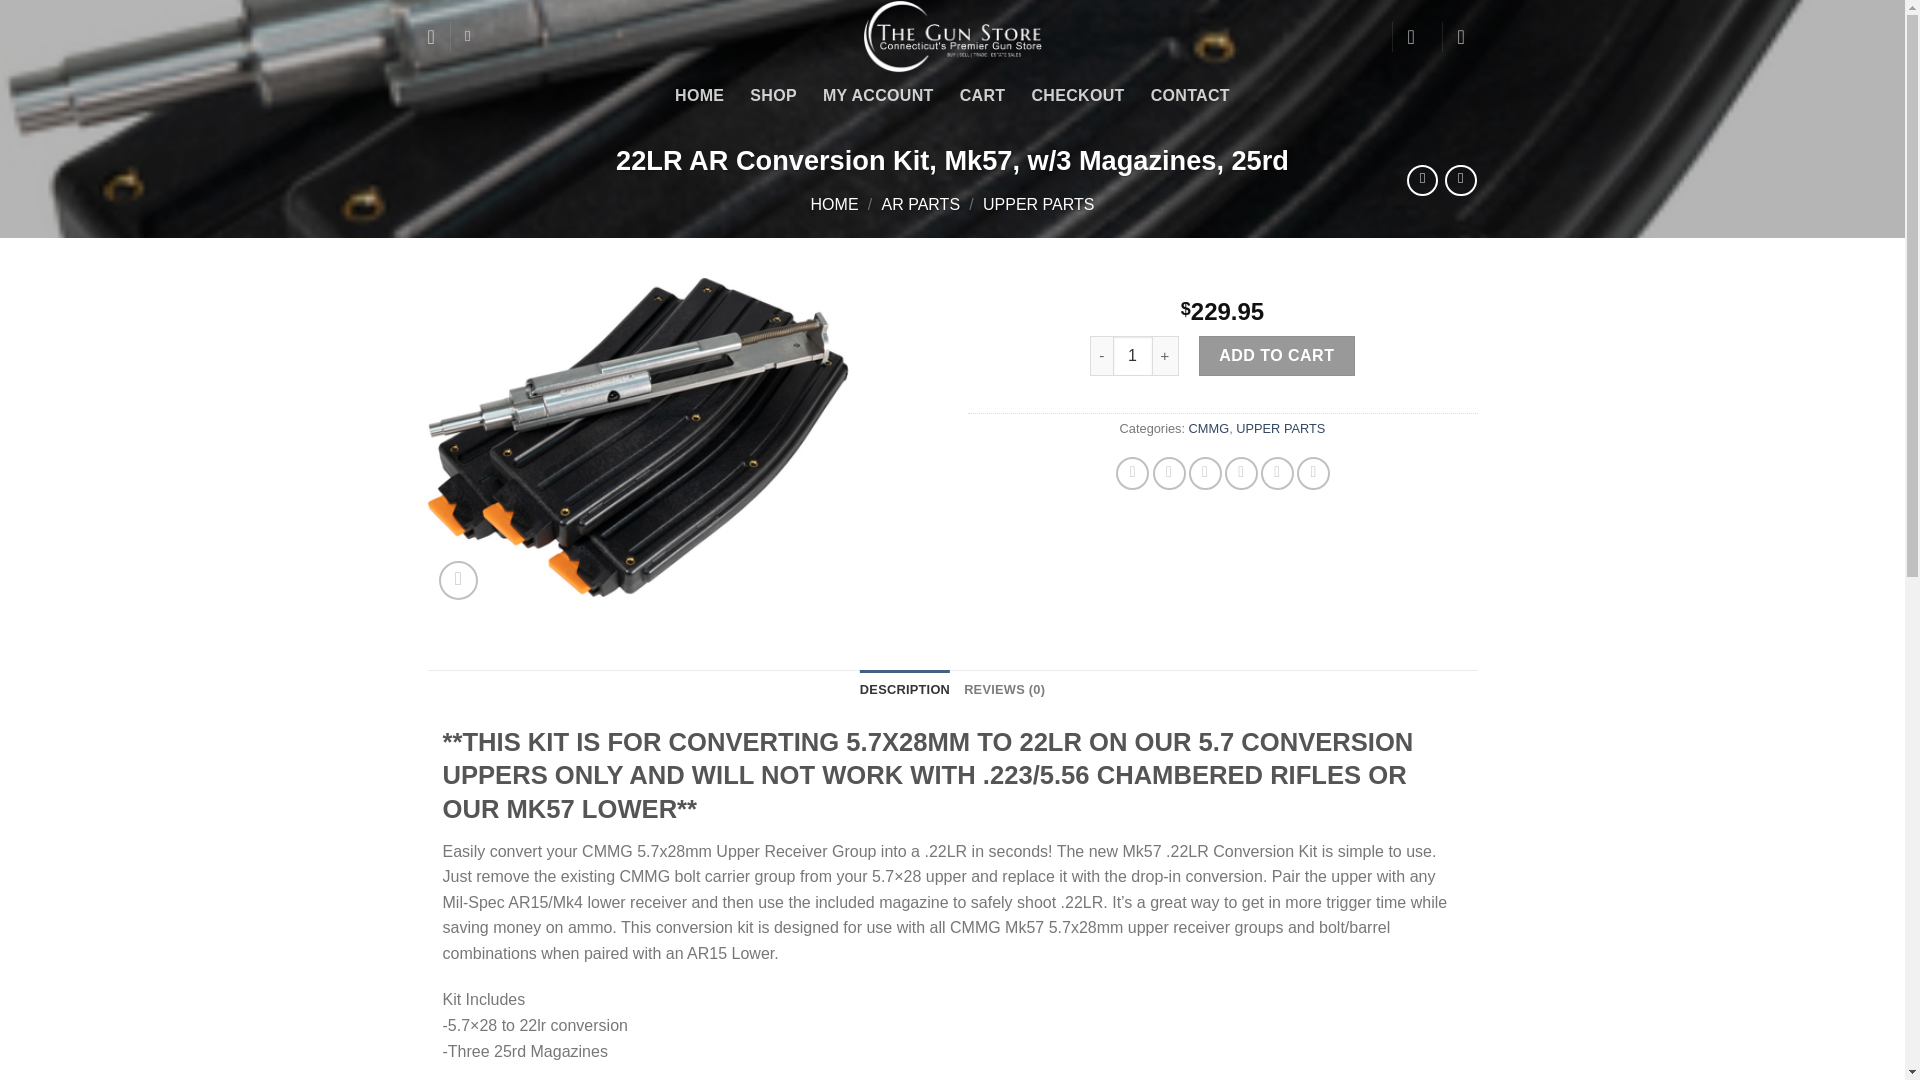  I want to click on ADD TO CART, so click(1276, 355).